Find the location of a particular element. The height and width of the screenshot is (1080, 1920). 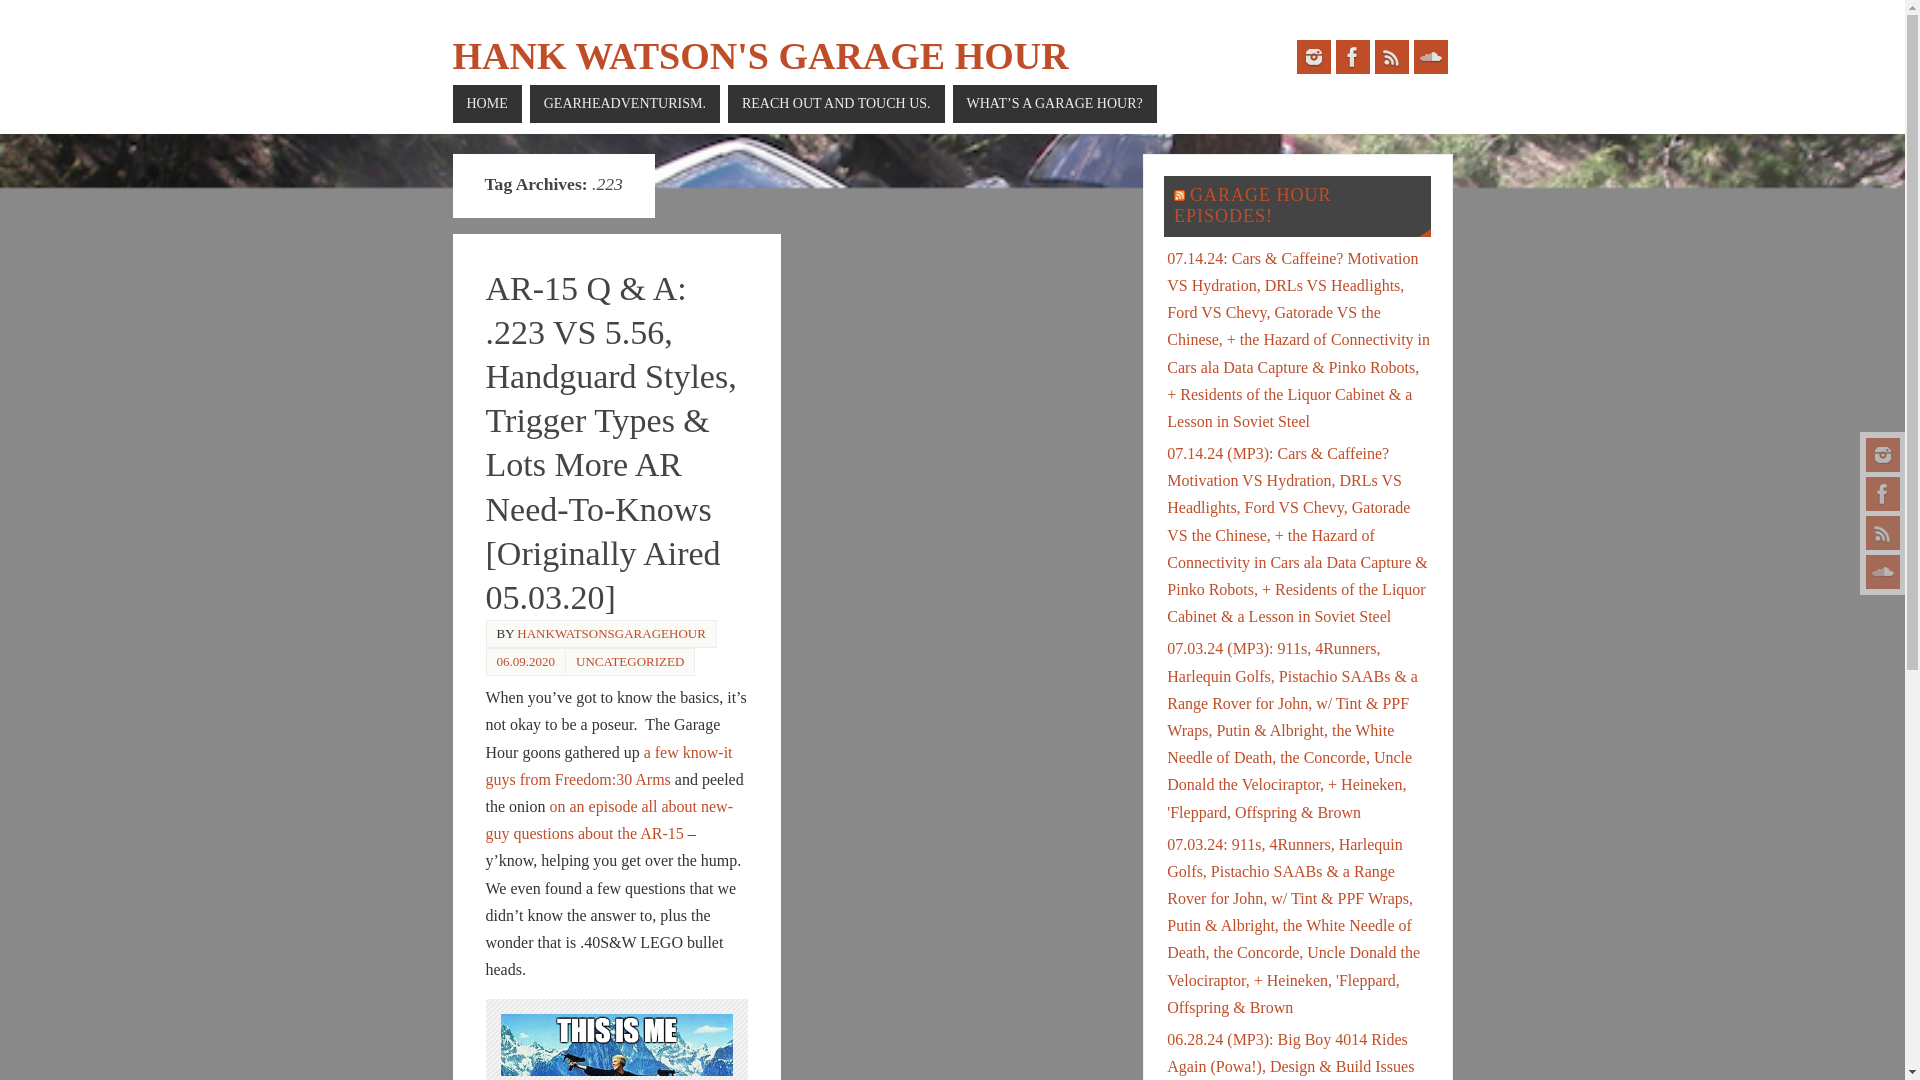

Garage Hour on Farcebook is located at coordinates (1353, 56).